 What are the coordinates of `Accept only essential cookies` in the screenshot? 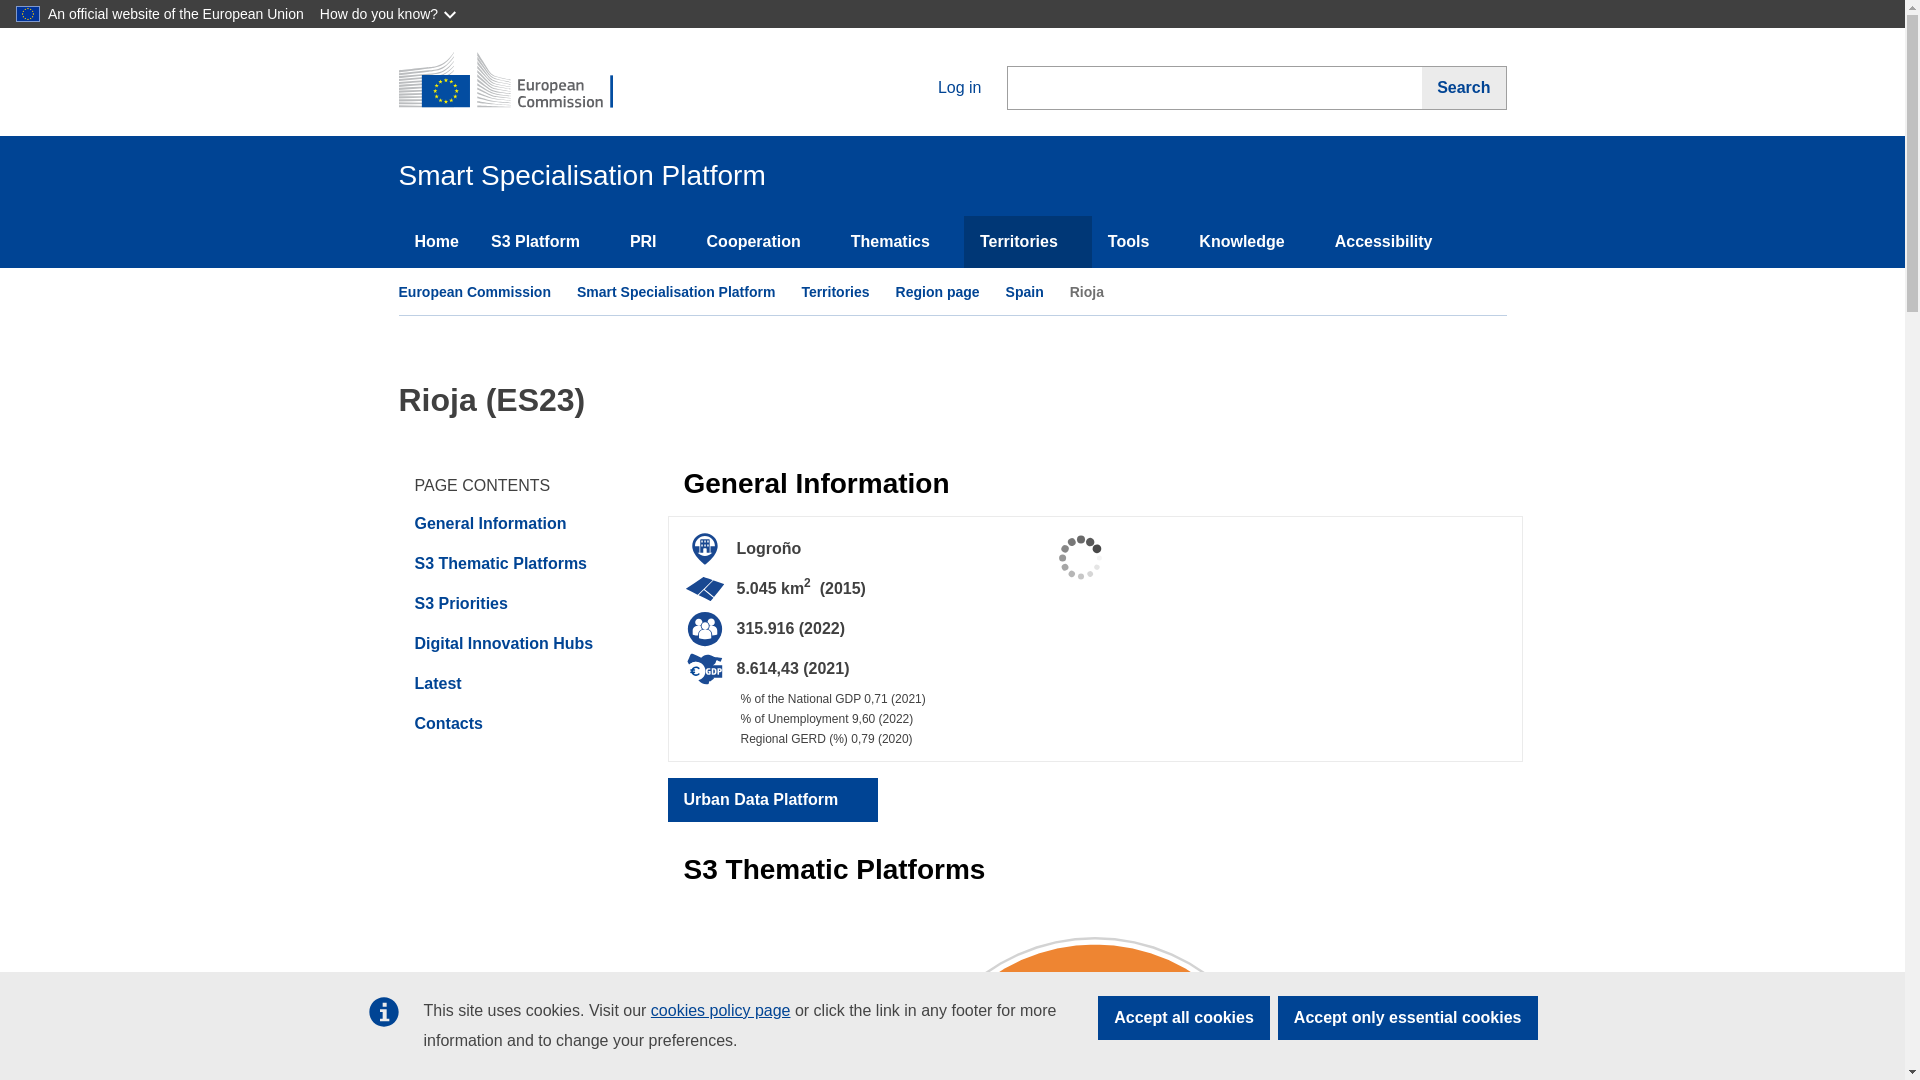 It's located at (1408, 1018).